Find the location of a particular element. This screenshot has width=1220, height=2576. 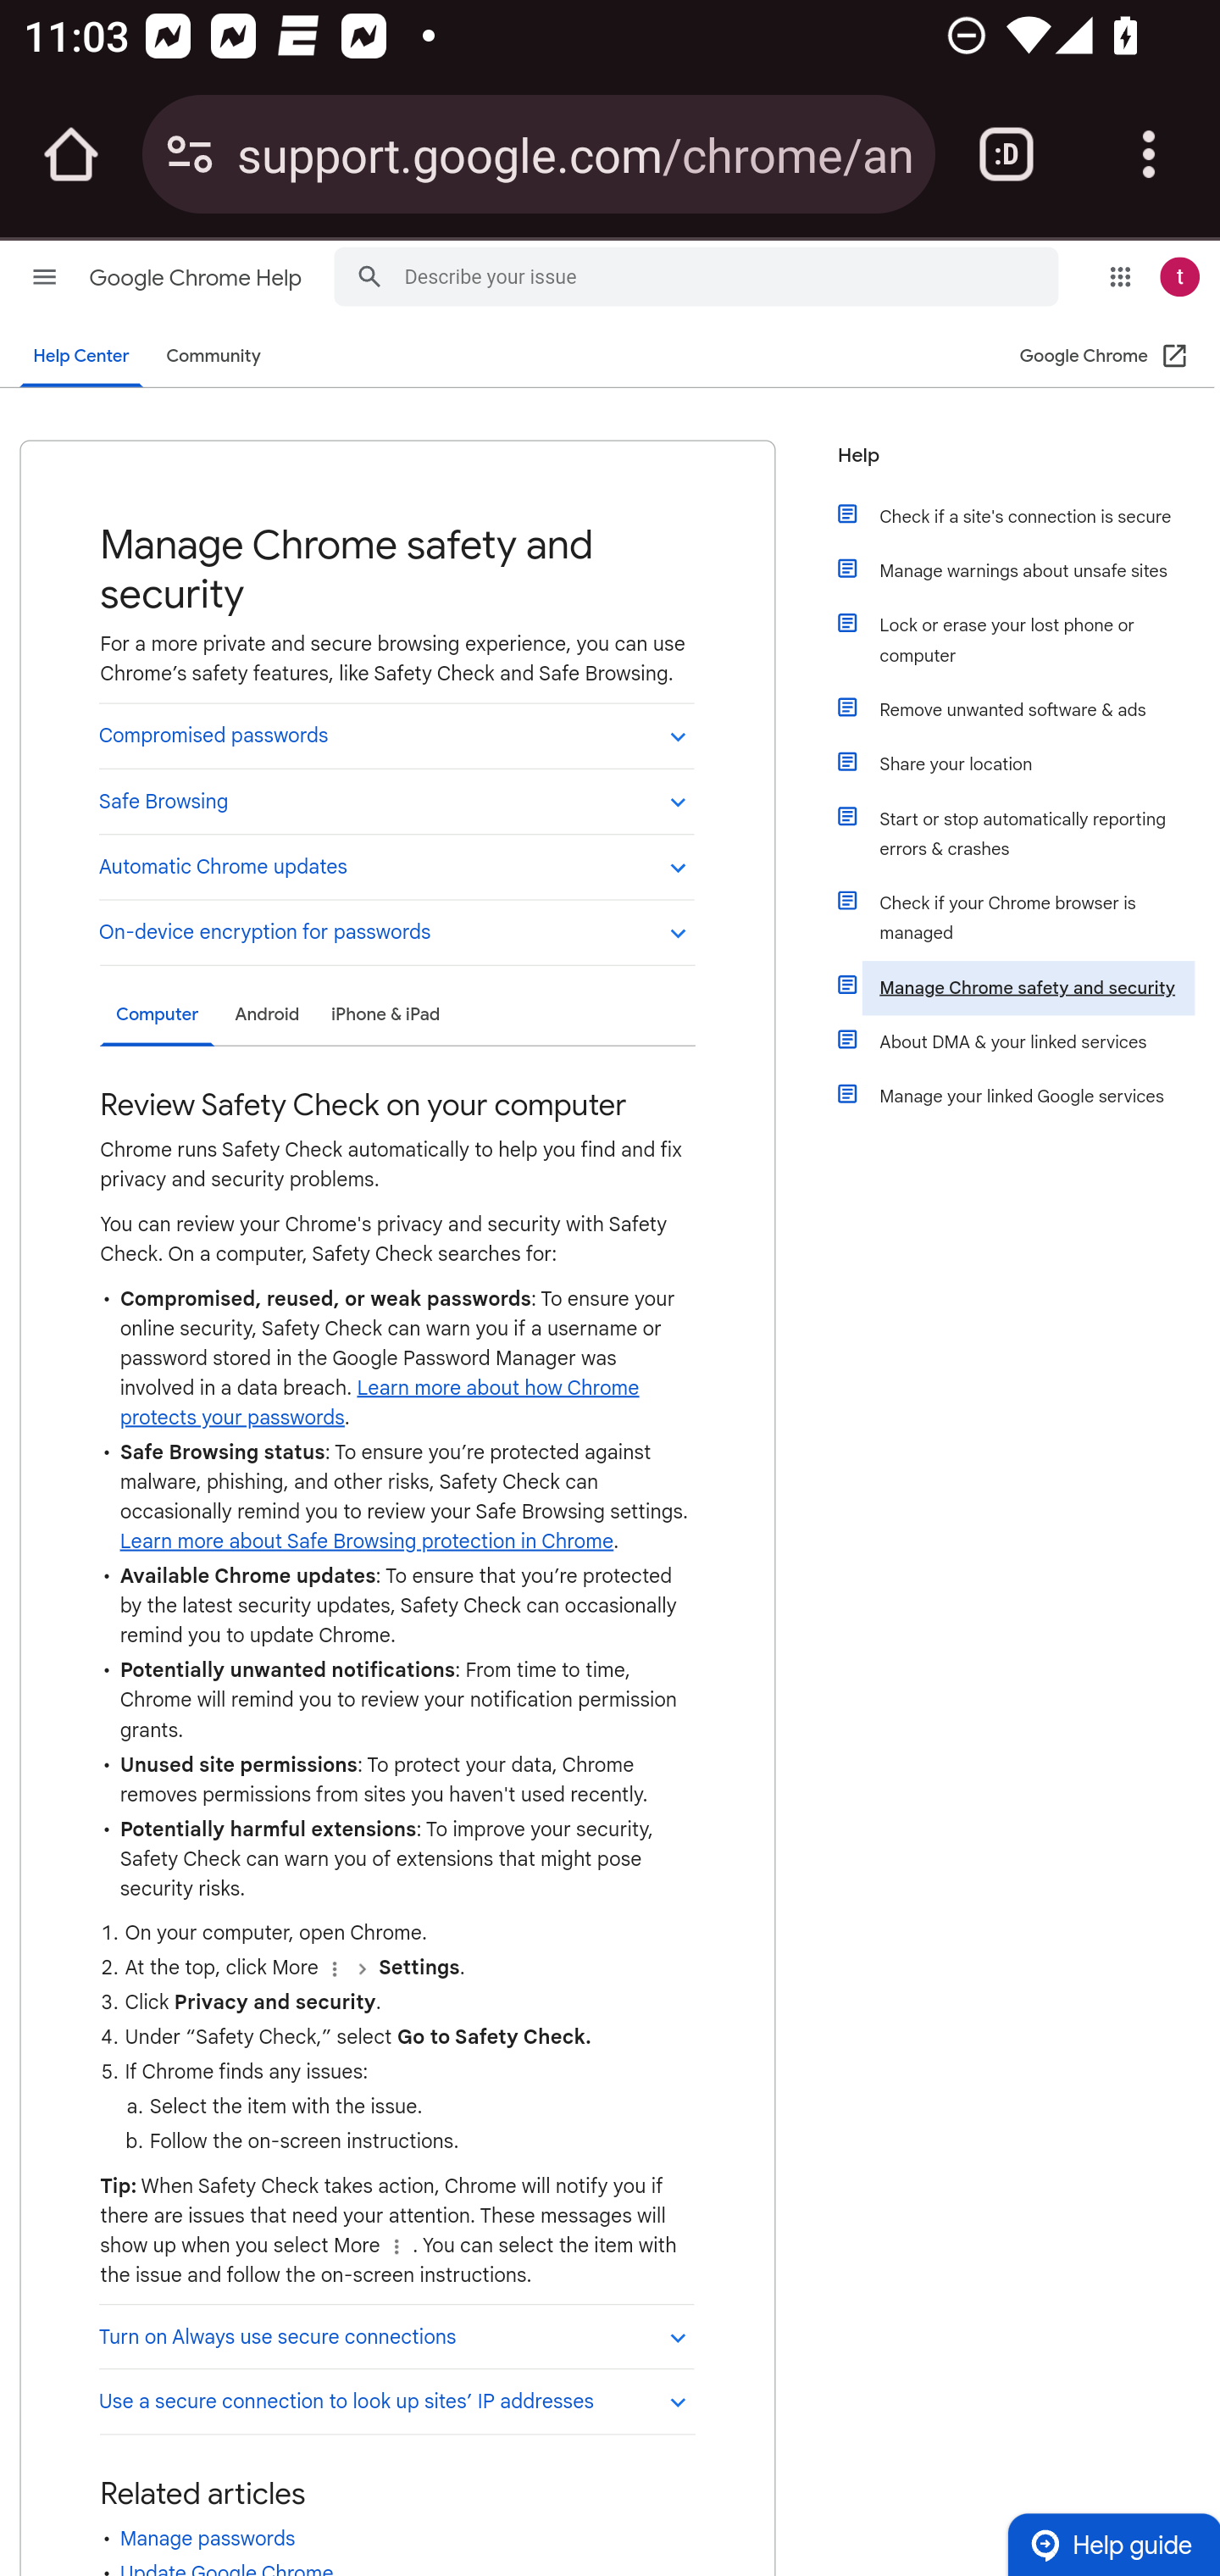

On-device encryption for passwords is located at coordinates (396, 932).